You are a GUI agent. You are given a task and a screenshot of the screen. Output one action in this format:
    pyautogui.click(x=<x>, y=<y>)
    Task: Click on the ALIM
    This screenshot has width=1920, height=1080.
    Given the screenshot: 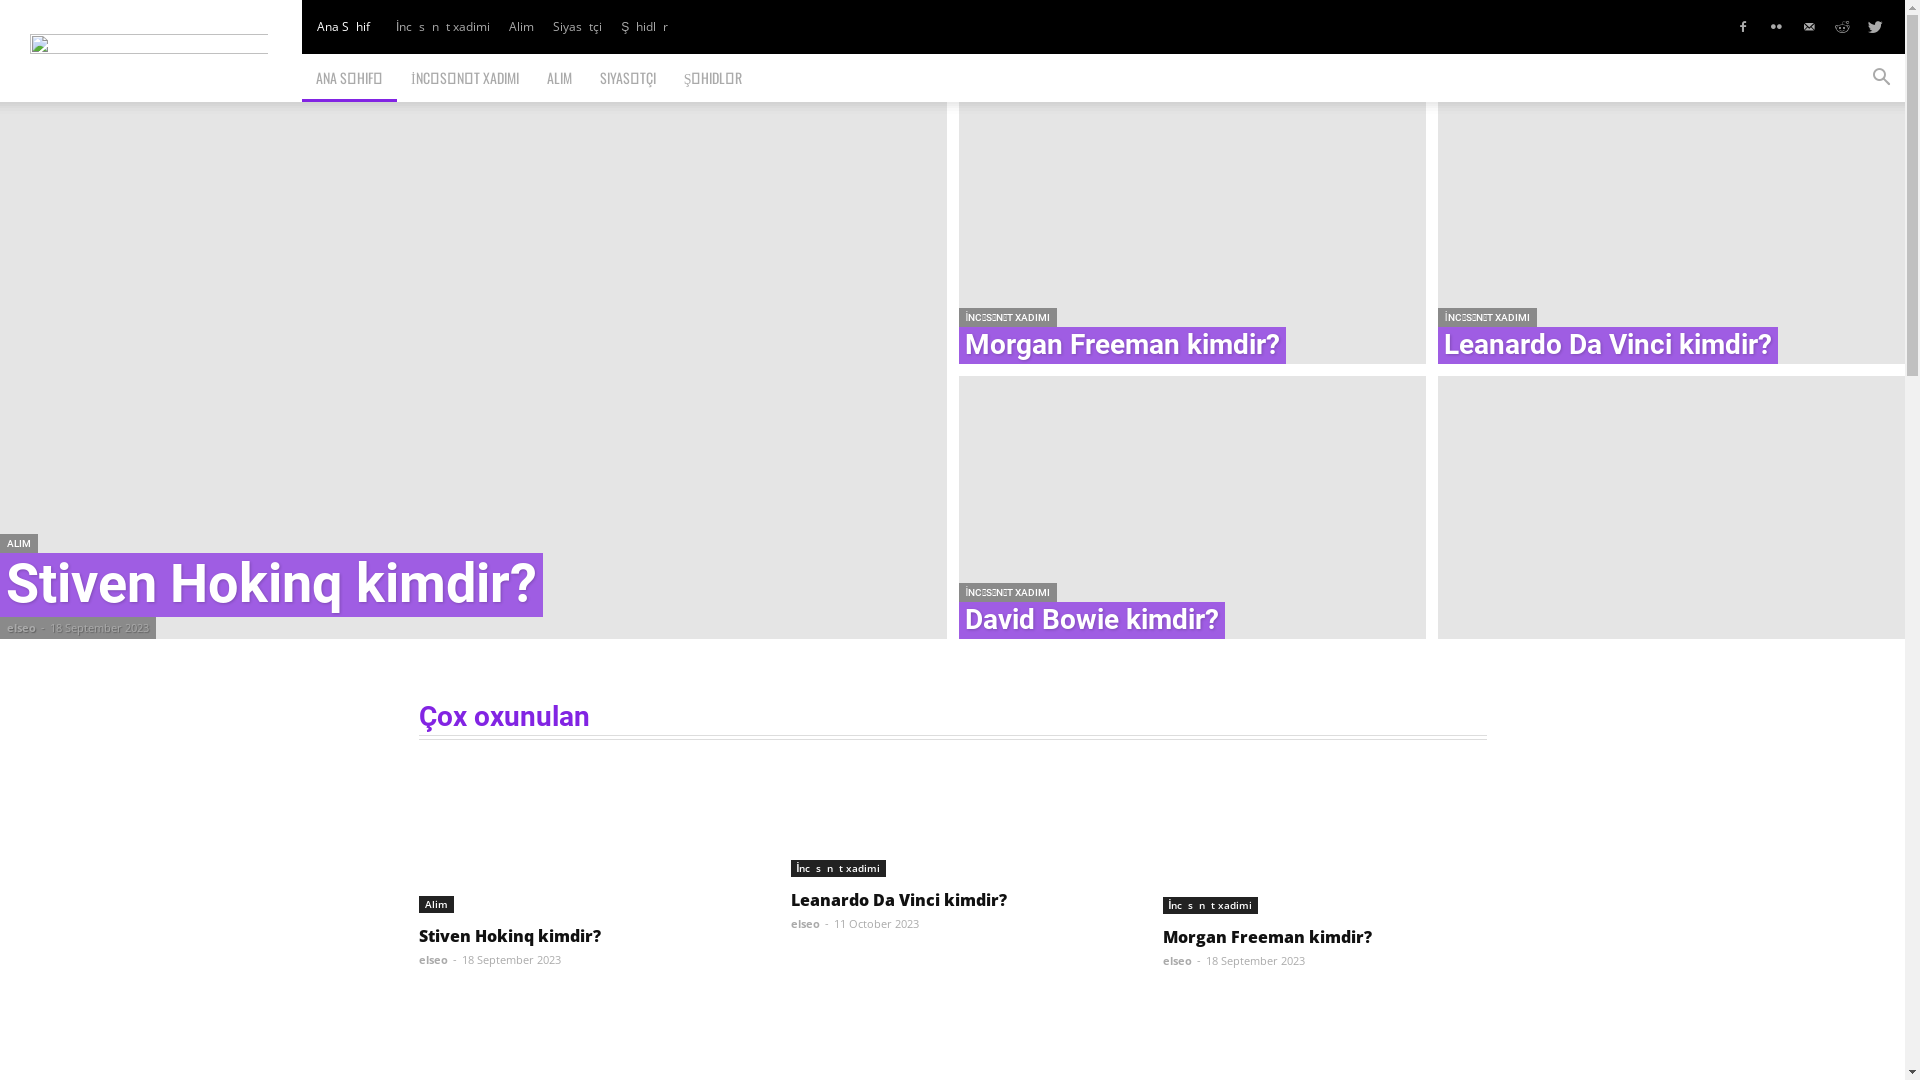 What is the action you would take?
    pyautogui.click(x=19, y=544)
    